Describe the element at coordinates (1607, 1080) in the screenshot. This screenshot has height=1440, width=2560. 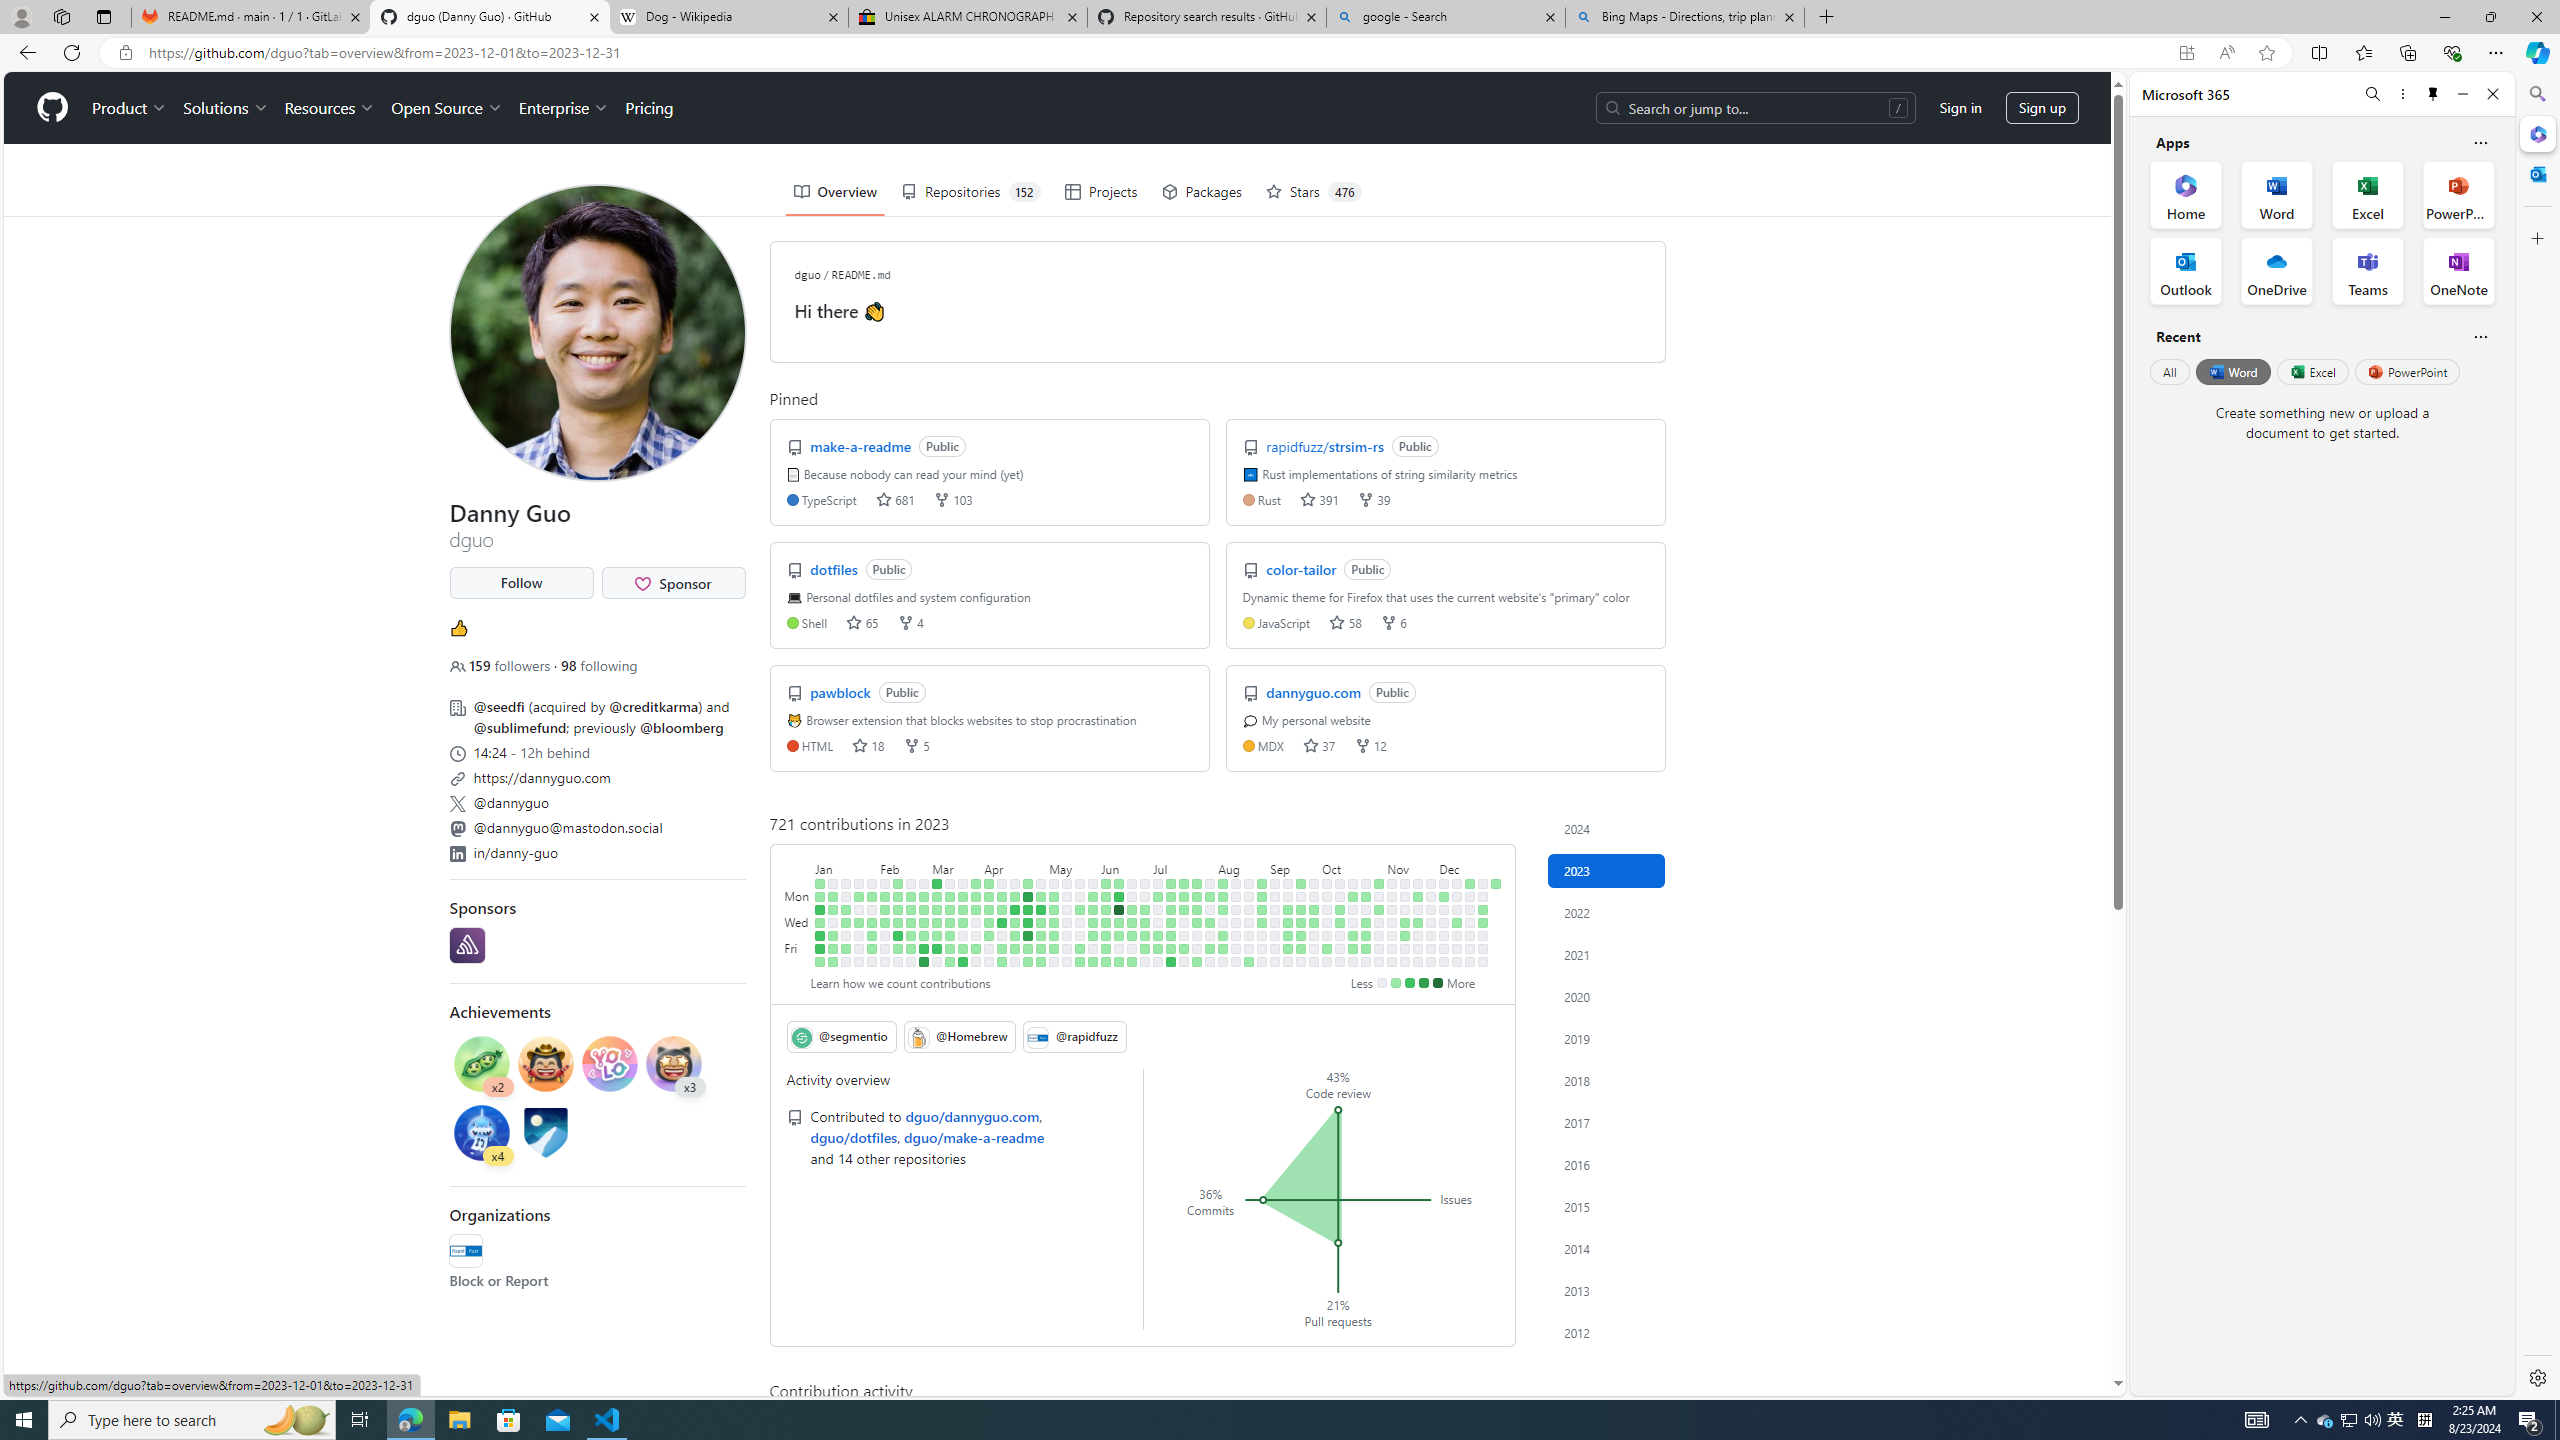
I see `2018` at that location.